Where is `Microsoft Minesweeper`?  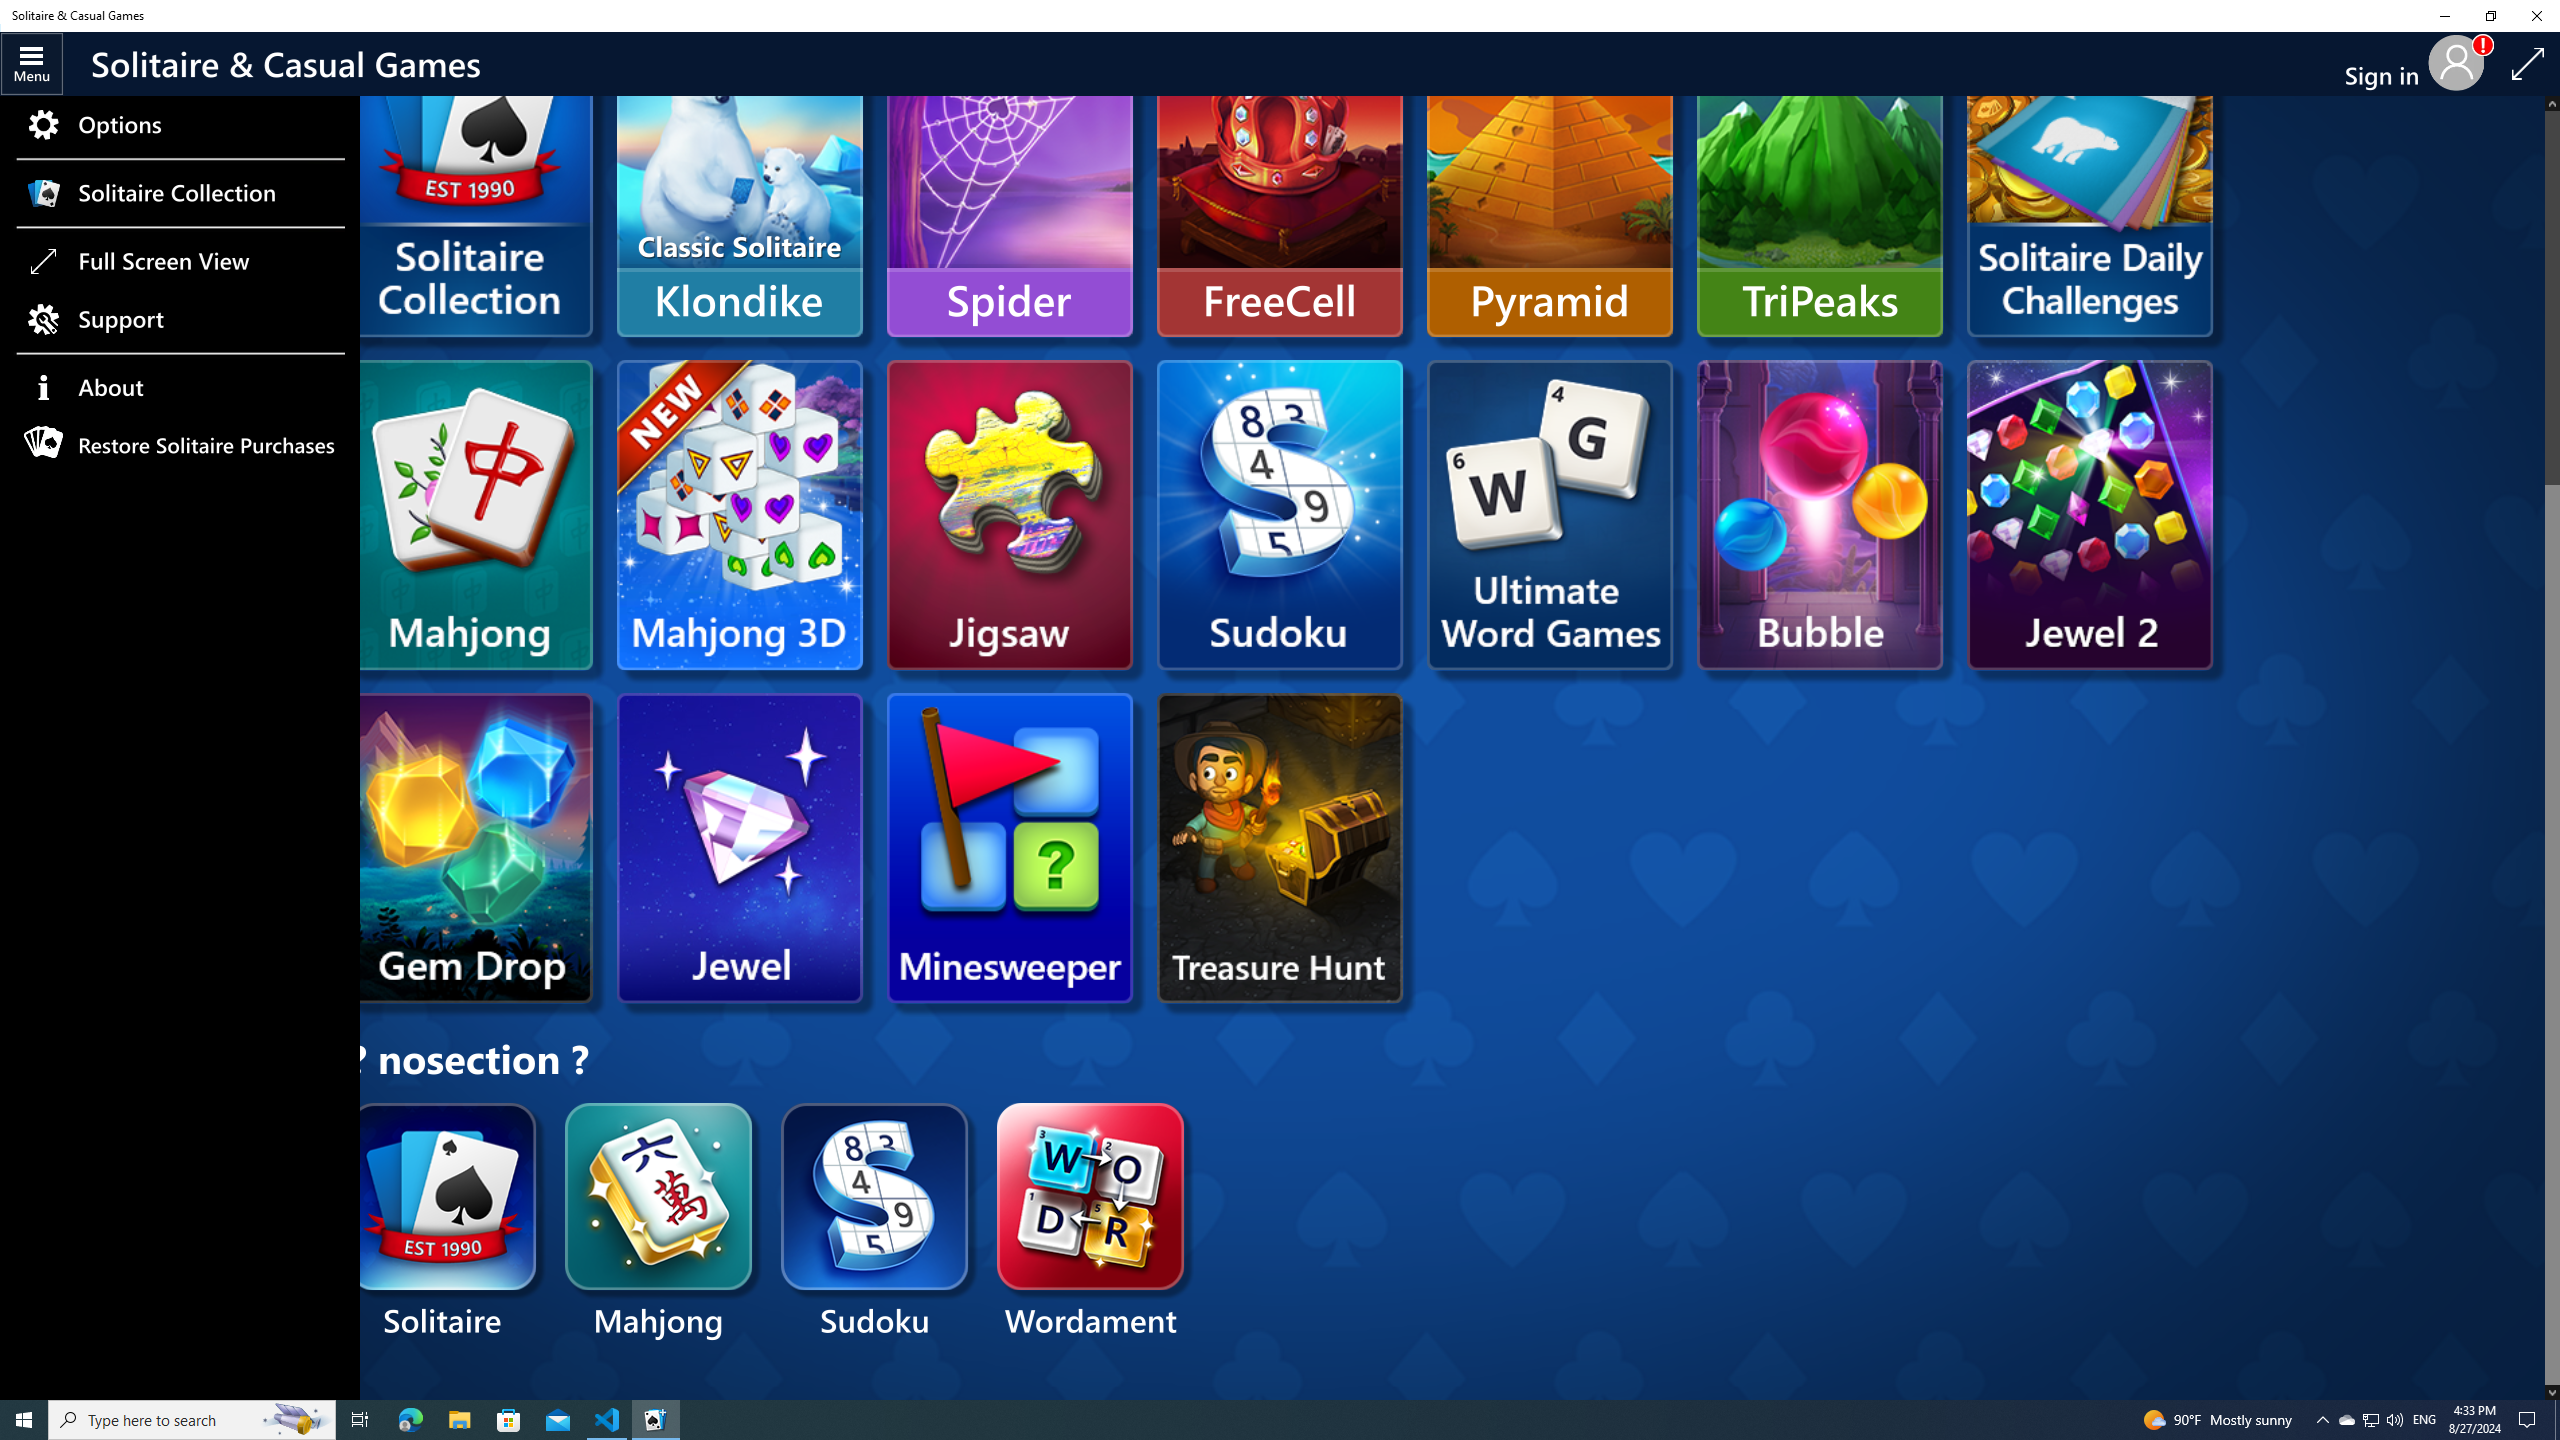 Microsoft Minesweeper is located at coordinates (1010, 848).